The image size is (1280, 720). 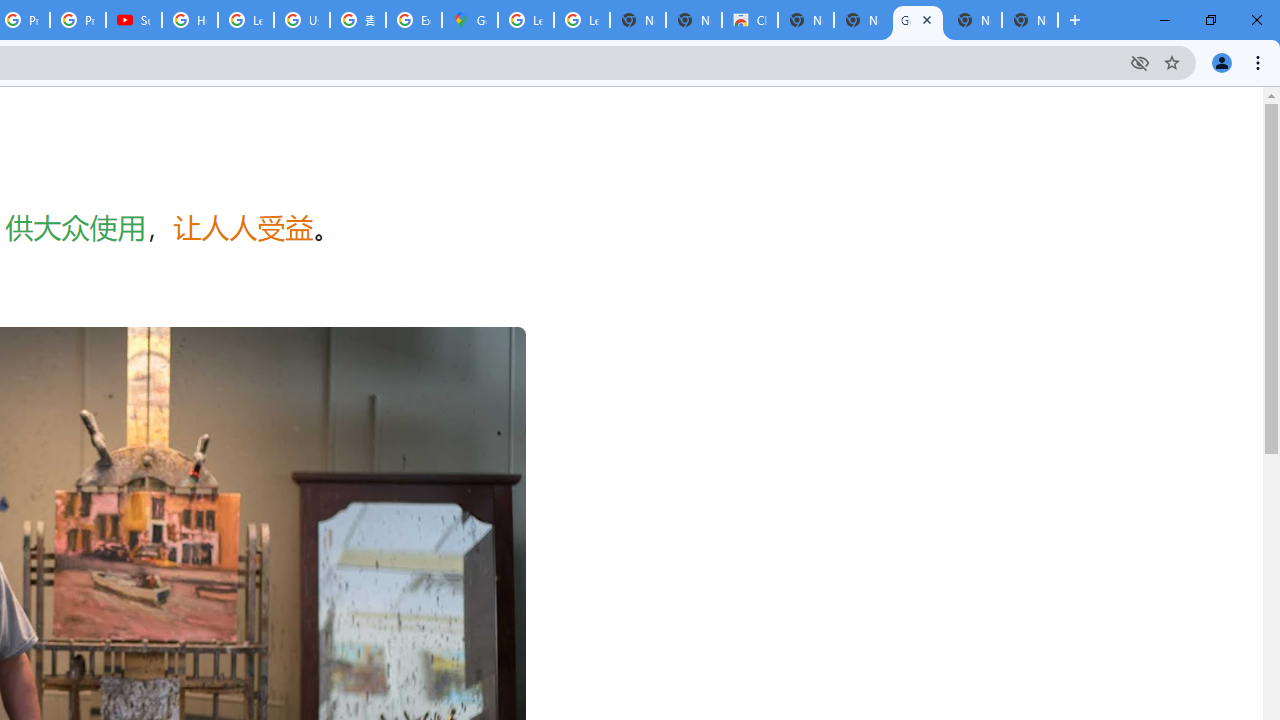 What do you see at coordinates (414, 20) in the screenshot?
I see `Explore new street-level details - Google Maps Help` at bounding box center [414, 20].